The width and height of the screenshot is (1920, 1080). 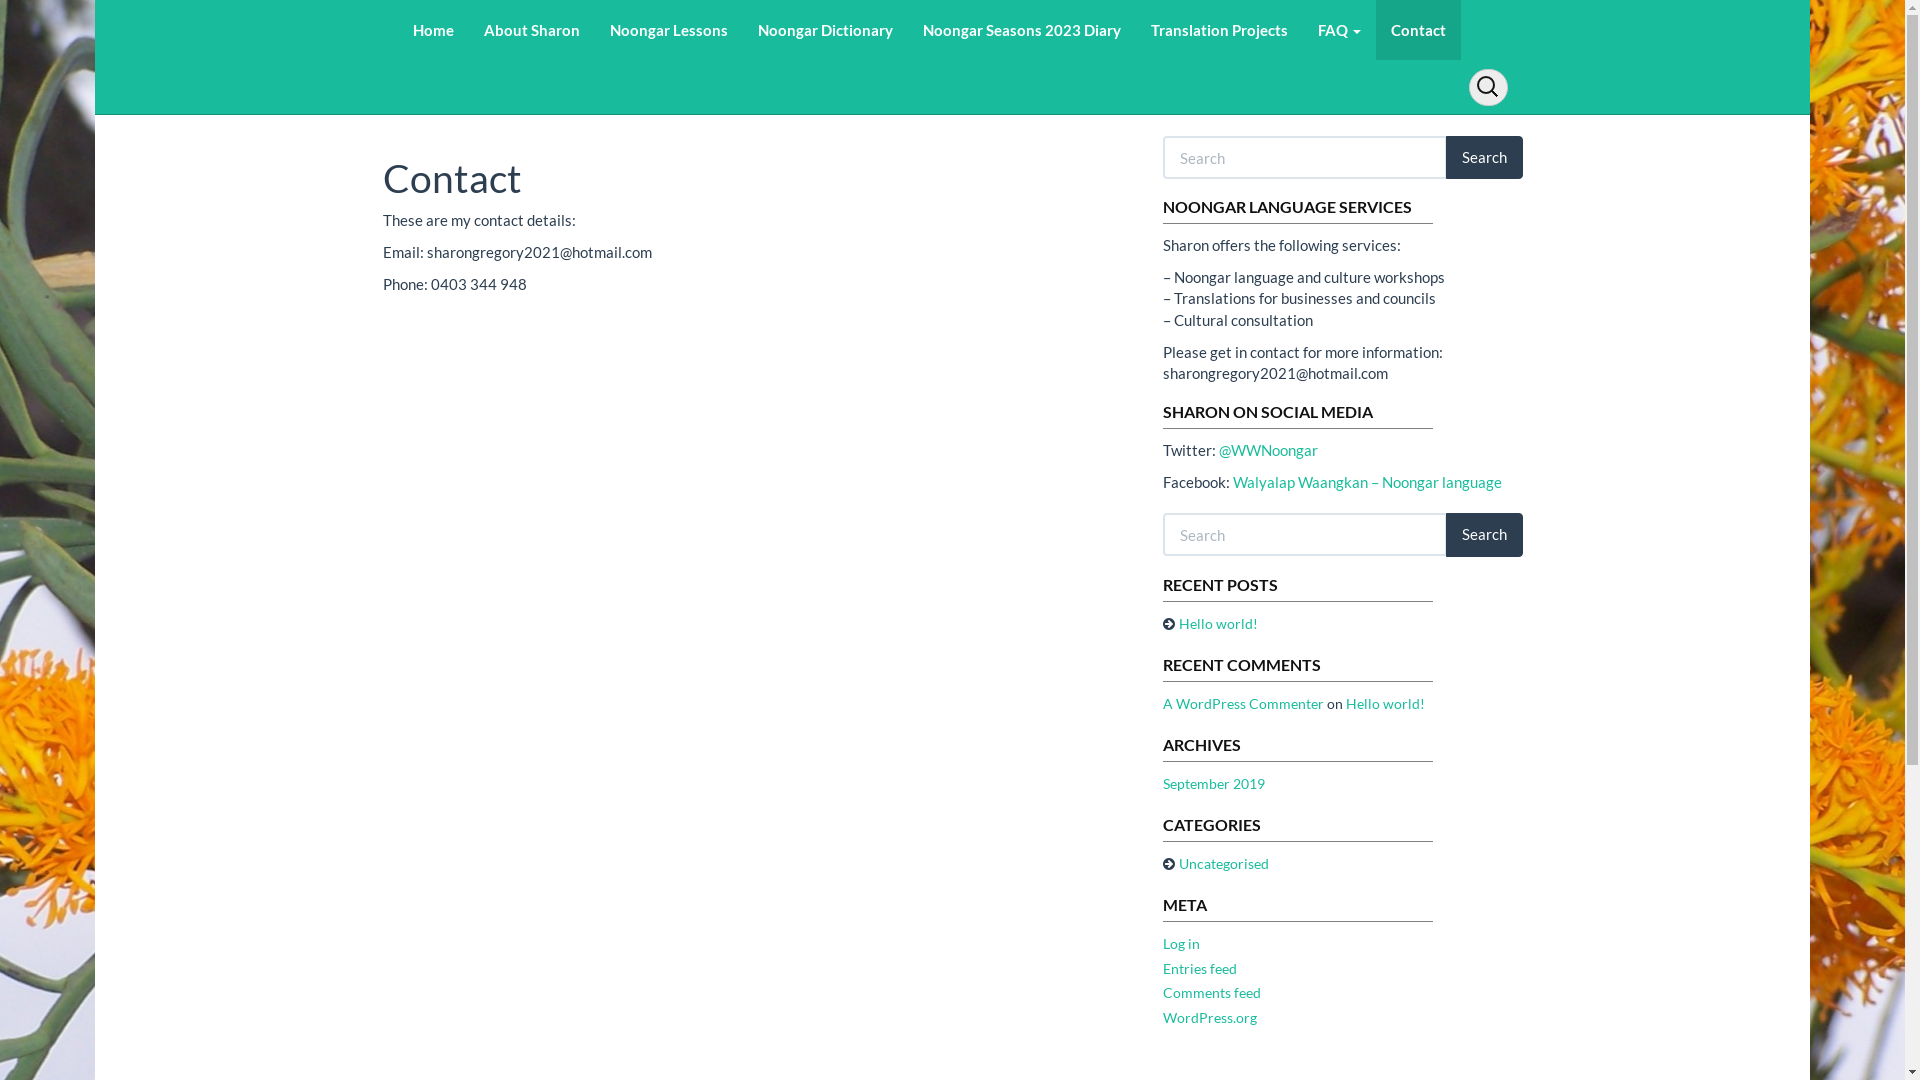 What do you see at coordinates (1209, 1018) in the screenshot?
I see `WordPress.org` at bounding box center [1209, 1018].